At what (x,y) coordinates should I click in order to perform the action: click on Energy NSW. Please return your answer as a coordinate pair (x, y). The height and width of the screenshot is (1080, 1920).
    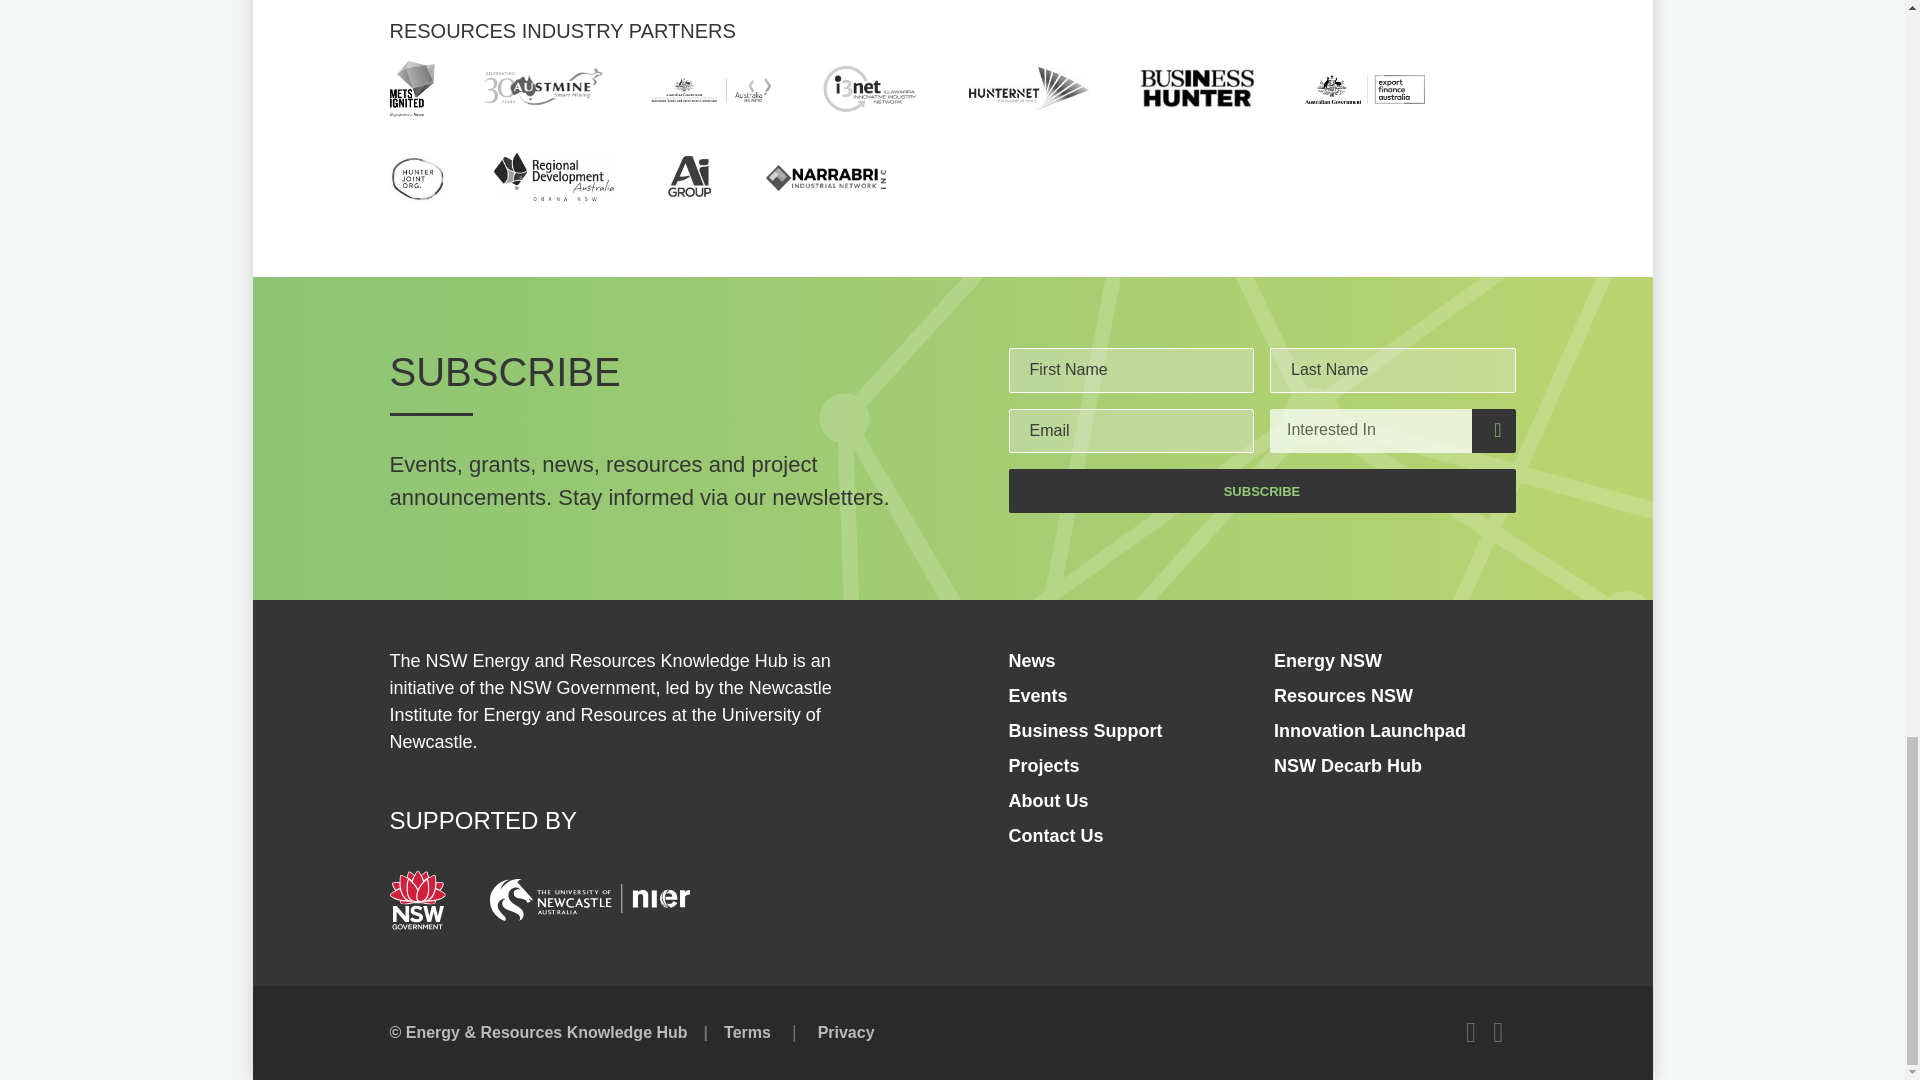
    Looking at the image, I should click on (1328, 660).